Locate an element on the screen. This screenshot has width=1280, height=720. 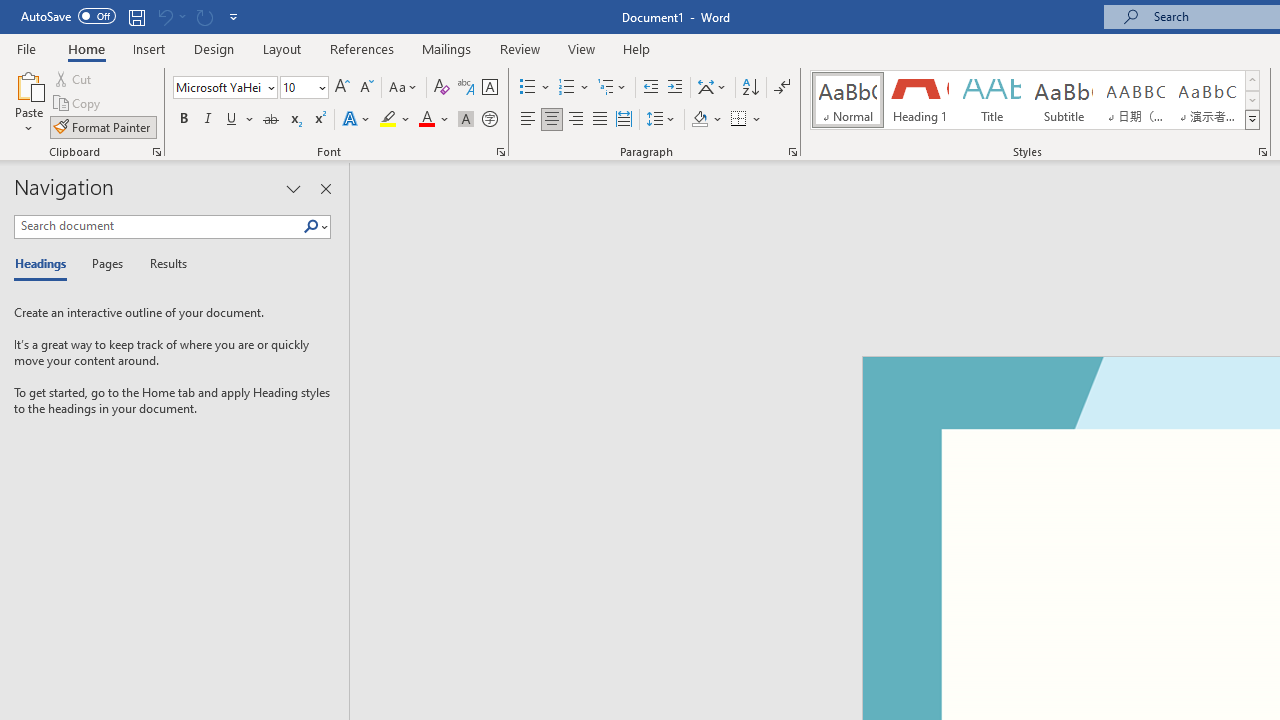
Close pane is located at coordinates (325, 188).